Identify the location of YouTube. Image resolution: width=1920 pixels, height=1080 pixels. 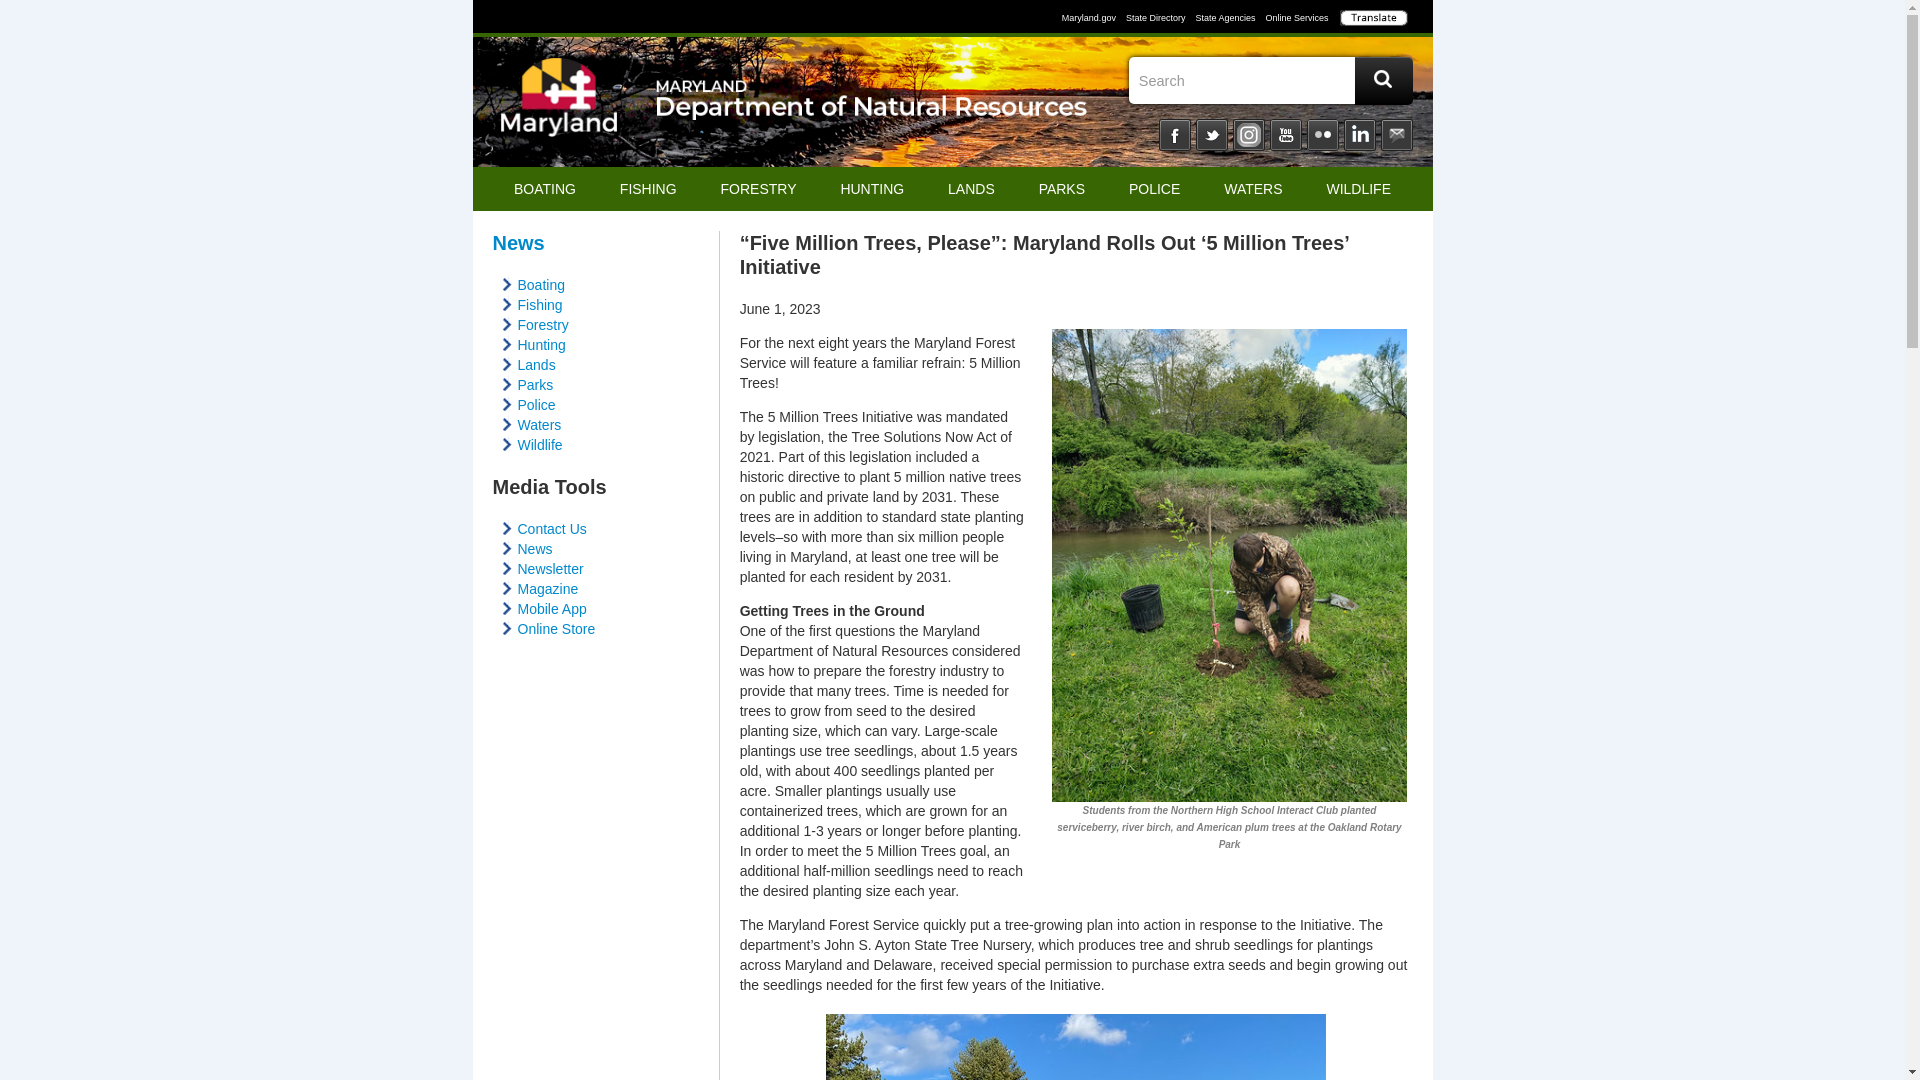
(1285, 134).